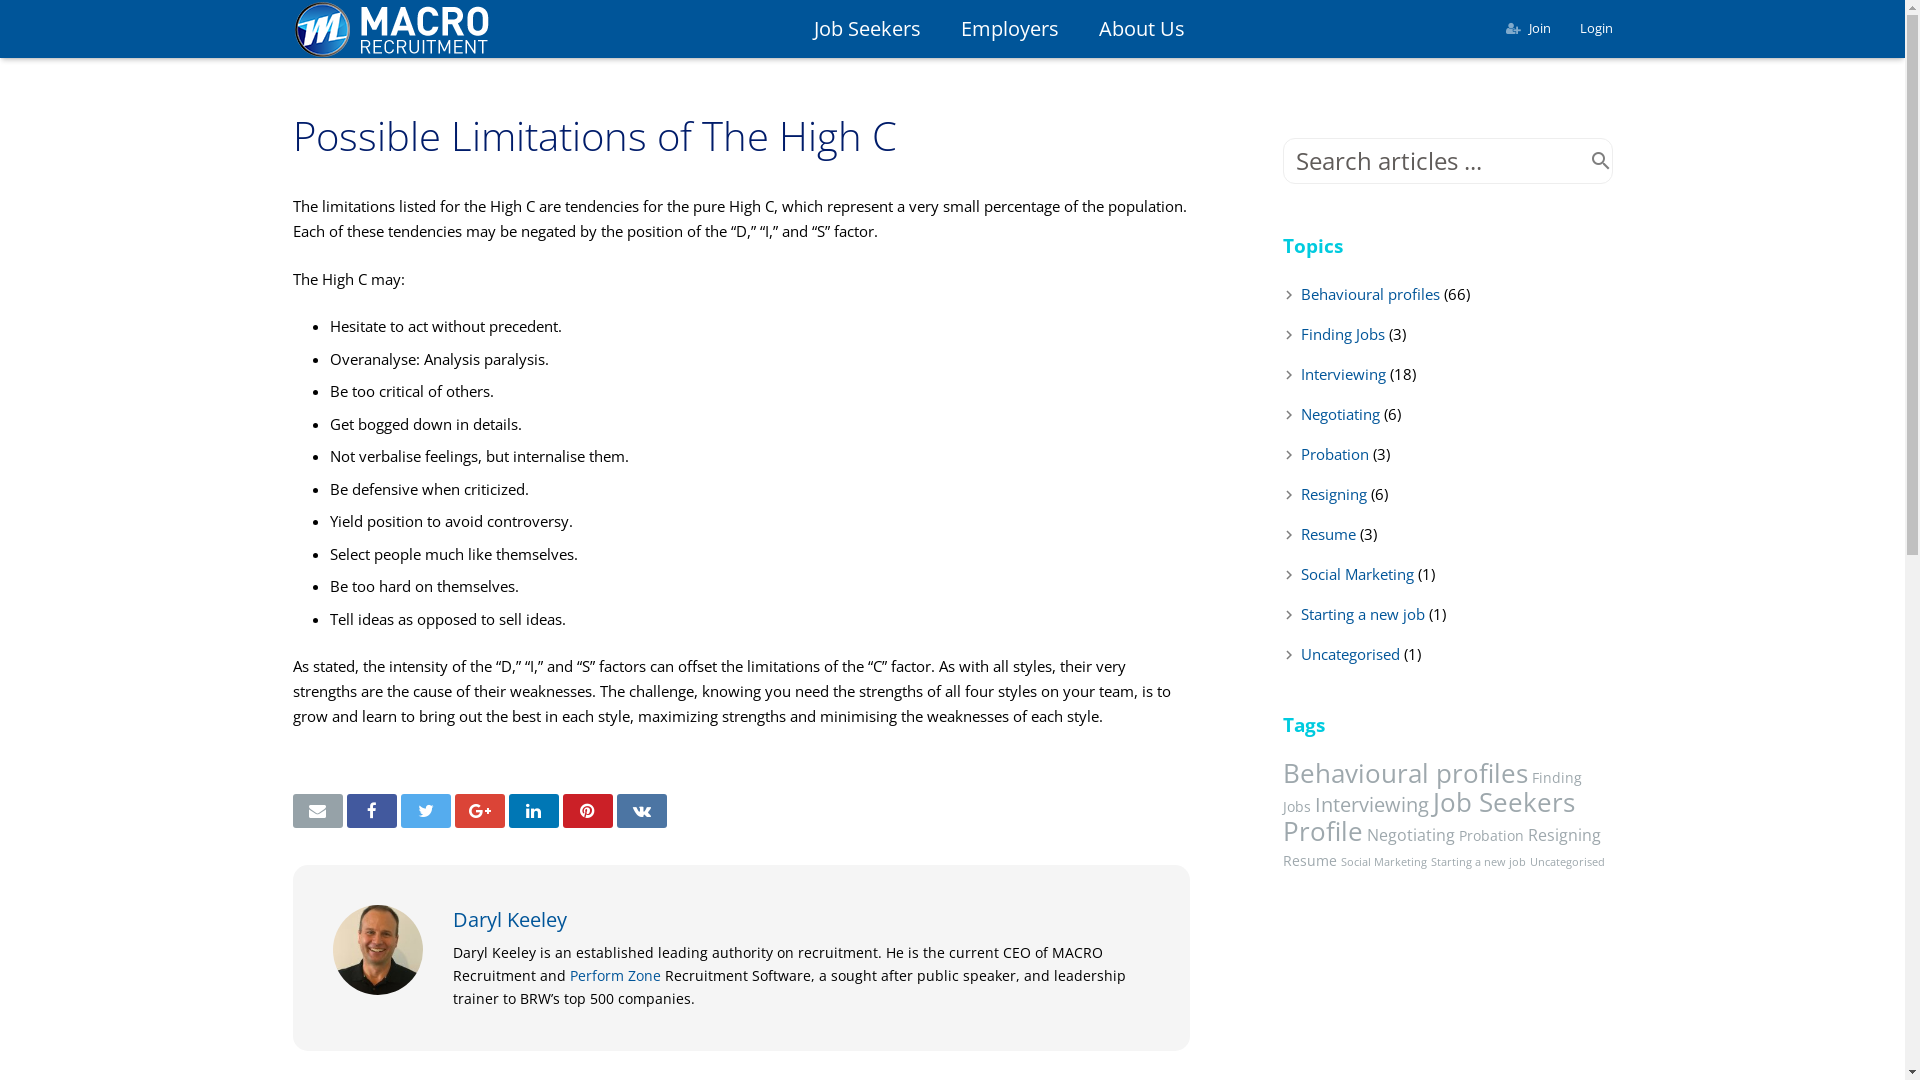  I want to click on Join, so click(1540, 28).